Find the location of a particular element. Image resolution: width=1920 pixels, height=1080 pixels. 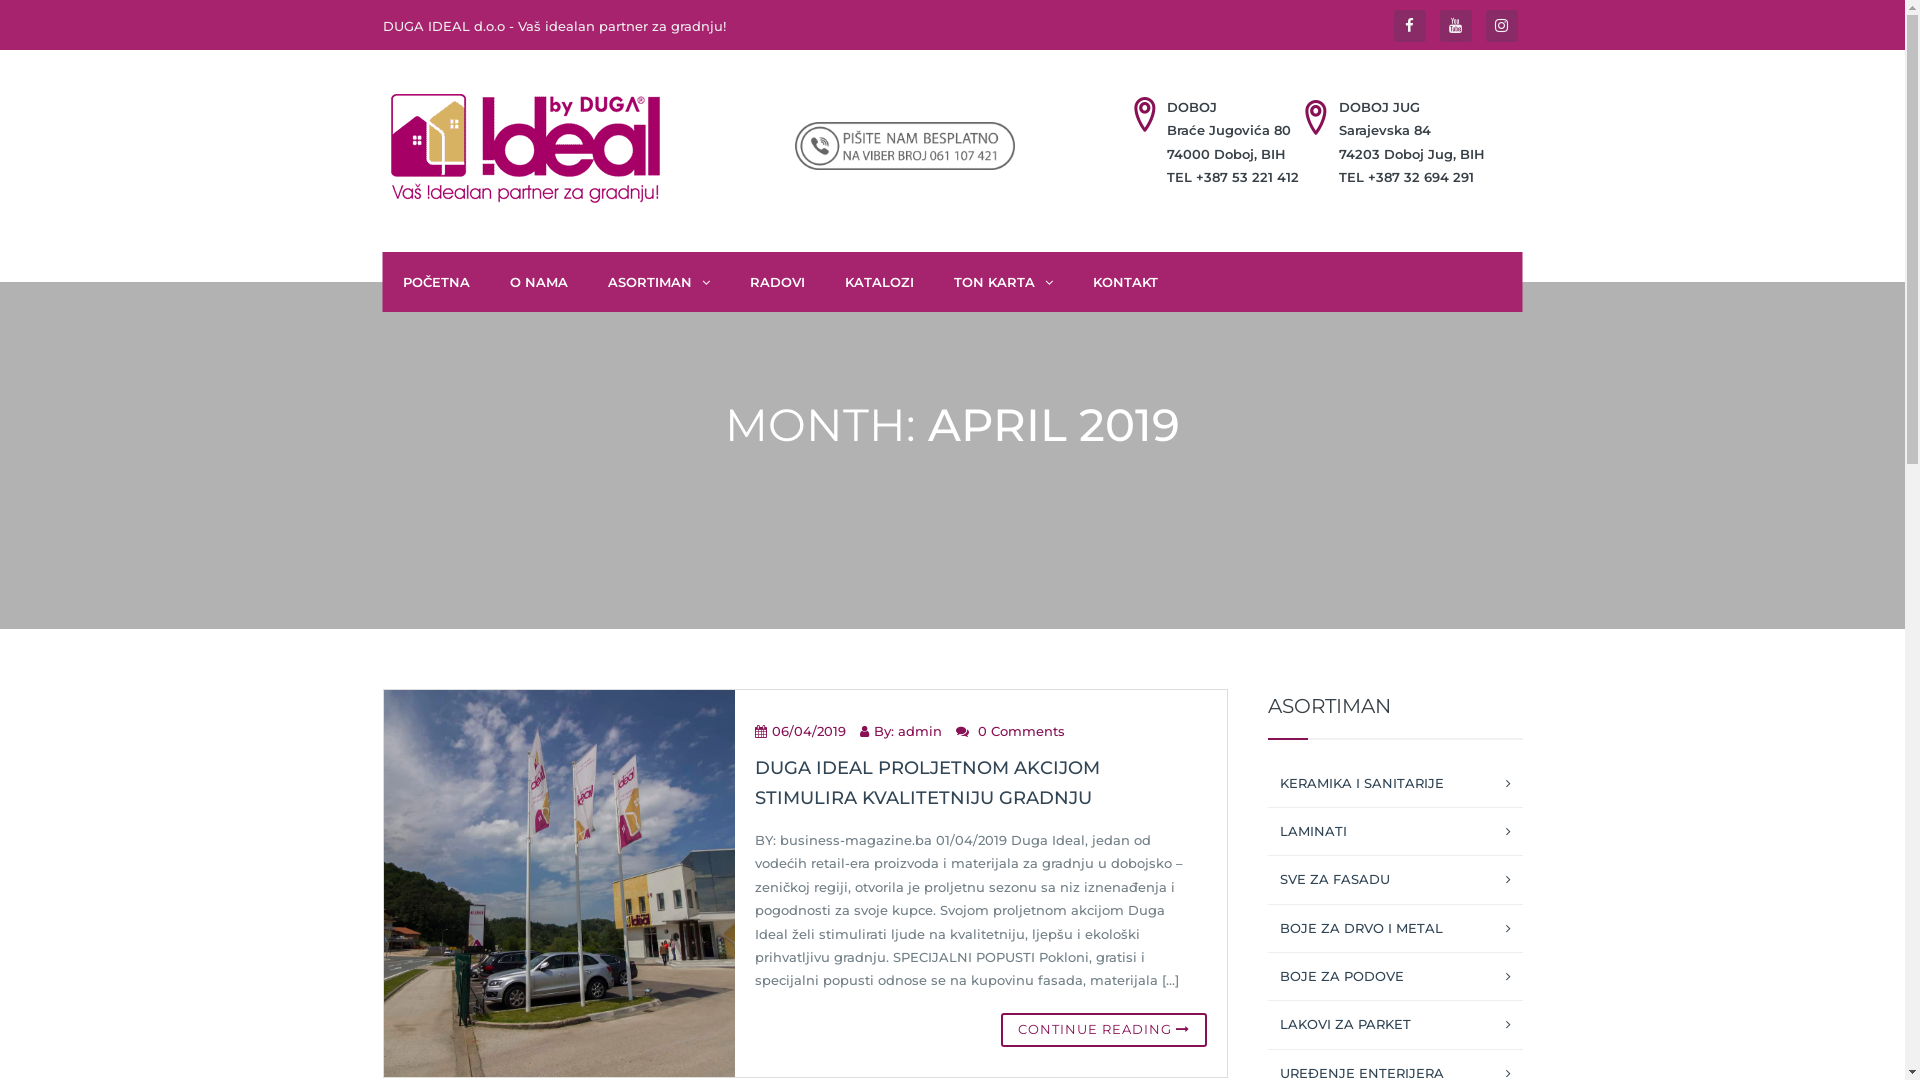

TON KARTA is located at coordinates (1004, 282).